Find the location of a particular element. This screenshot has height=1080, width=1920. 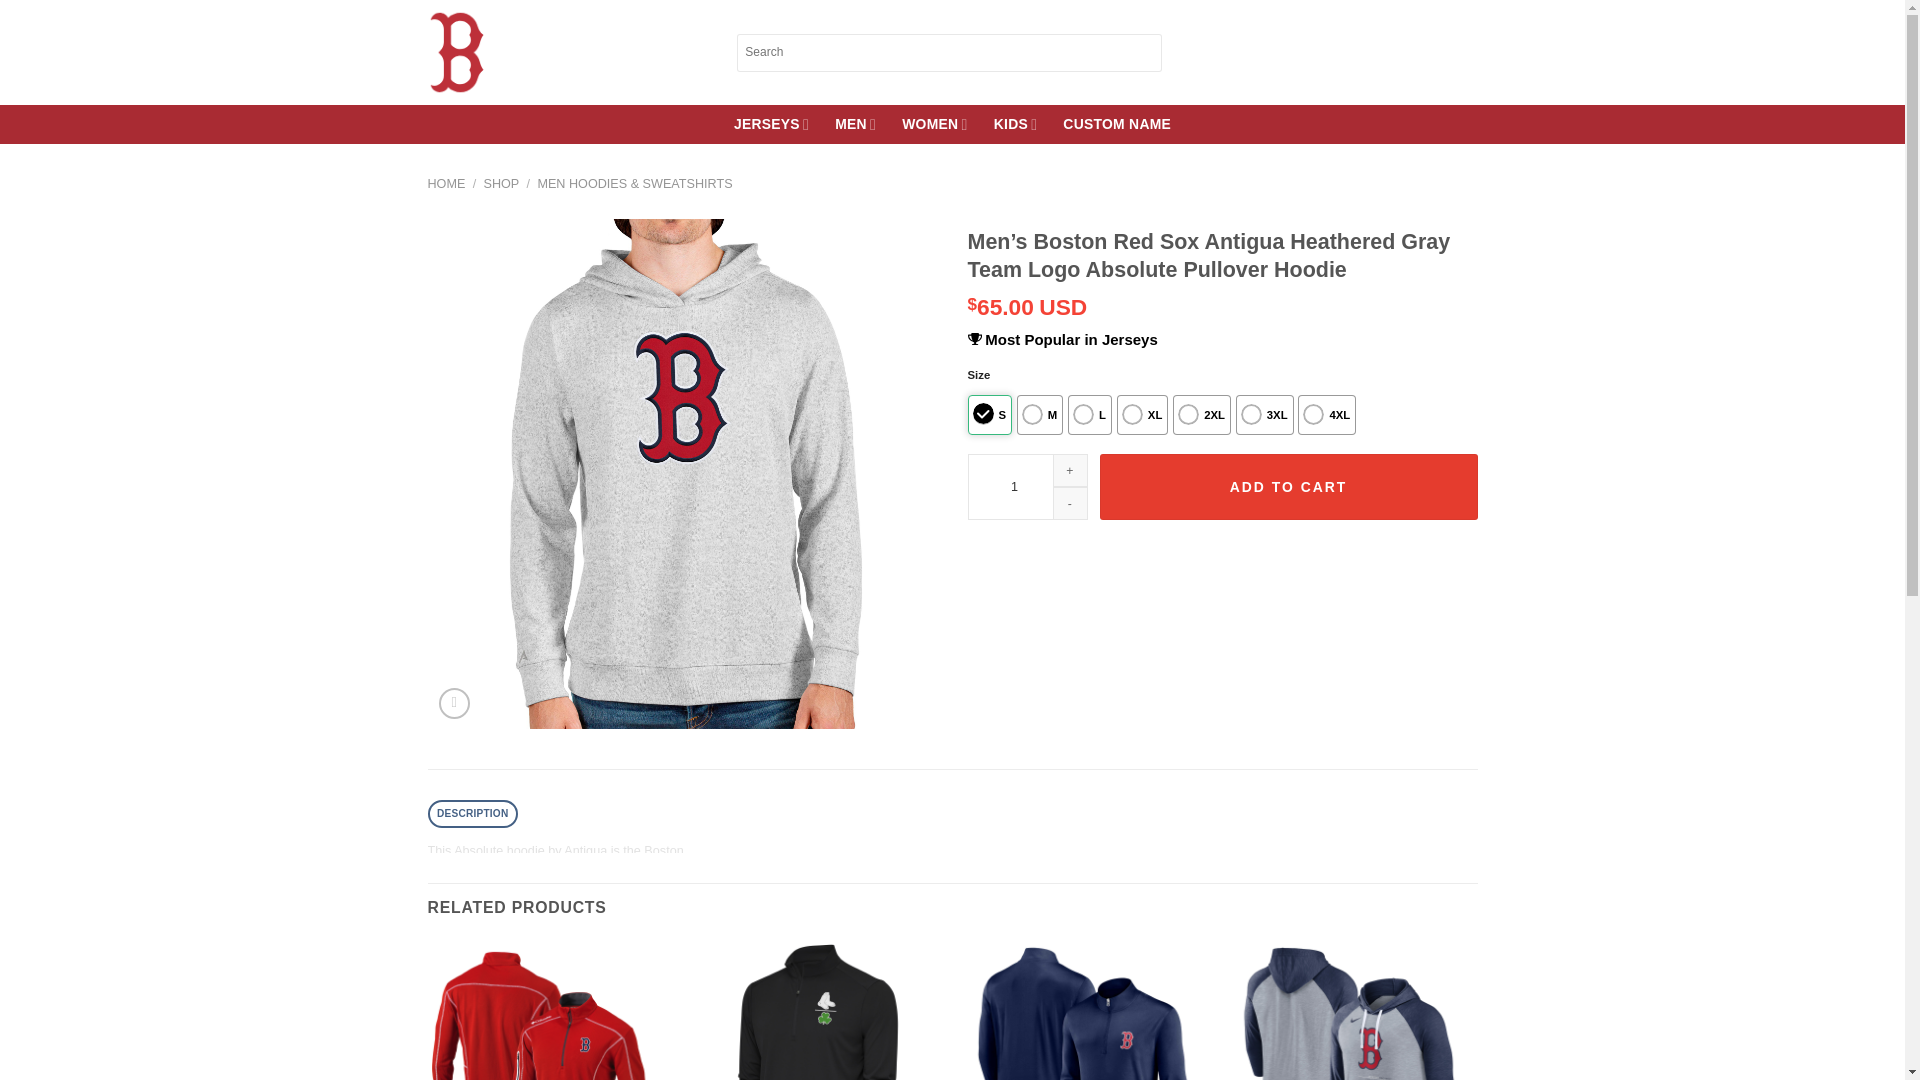

CUSTOM NAME is located at coordinates (1117, 124).